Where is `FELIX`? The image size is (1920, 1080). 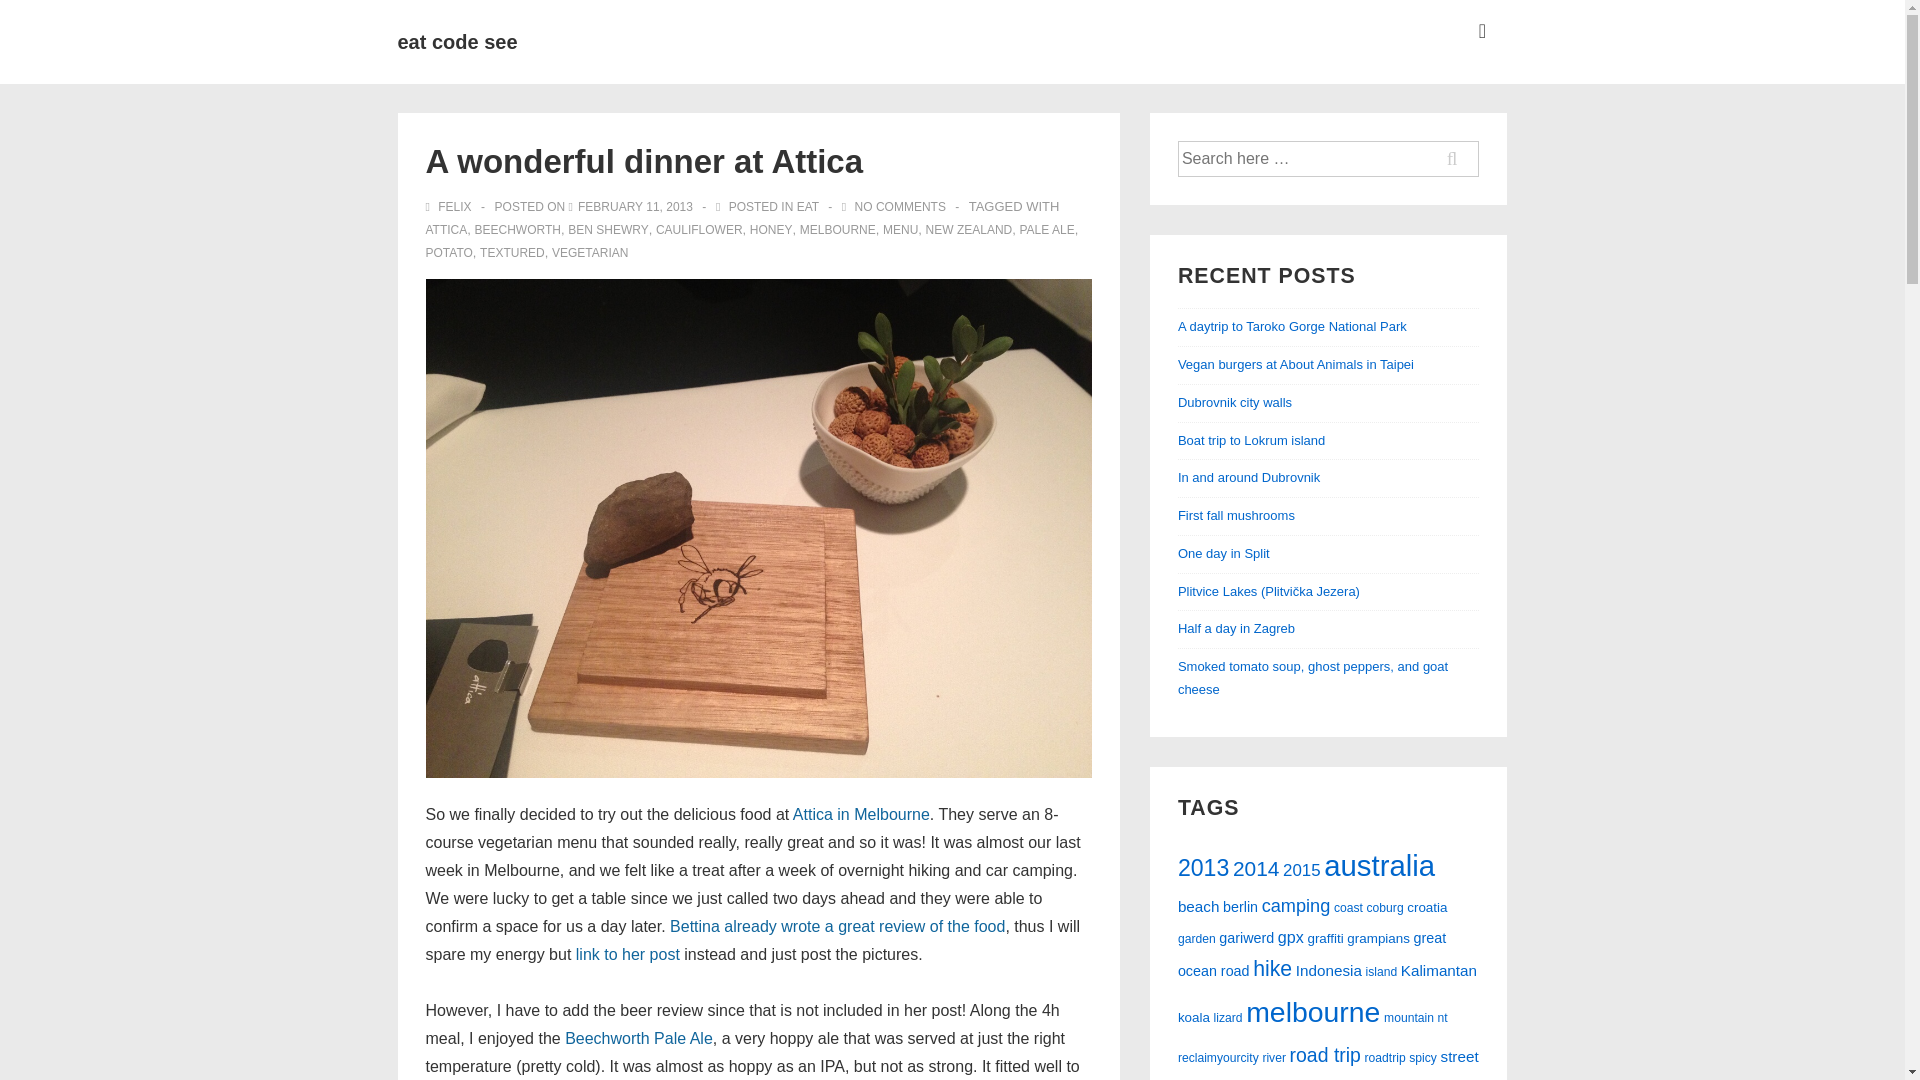 FELIX is located at coordinates (450, 206).